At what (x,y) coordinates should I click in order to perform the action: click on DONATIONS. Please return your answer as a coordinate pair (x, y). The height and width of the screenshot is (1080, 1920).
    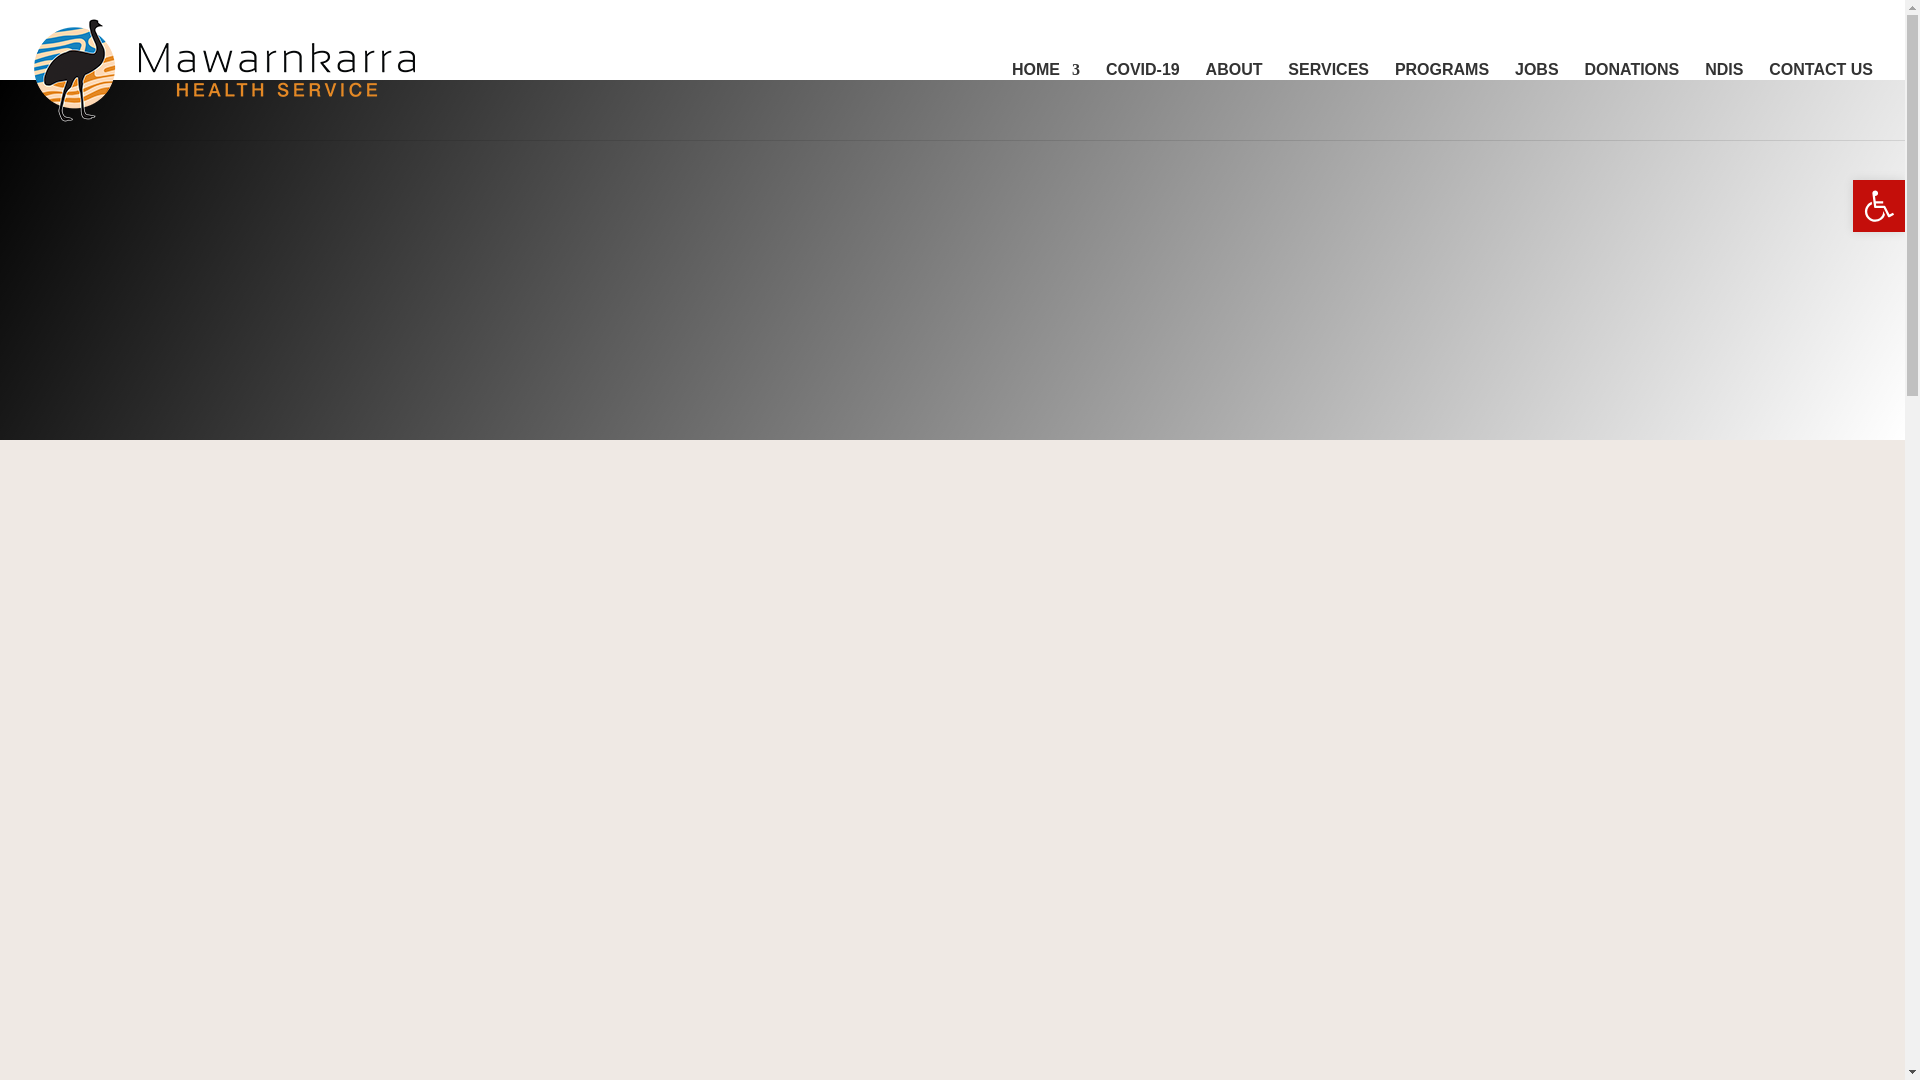
    Looking at the image, I should click on (1631, 101).